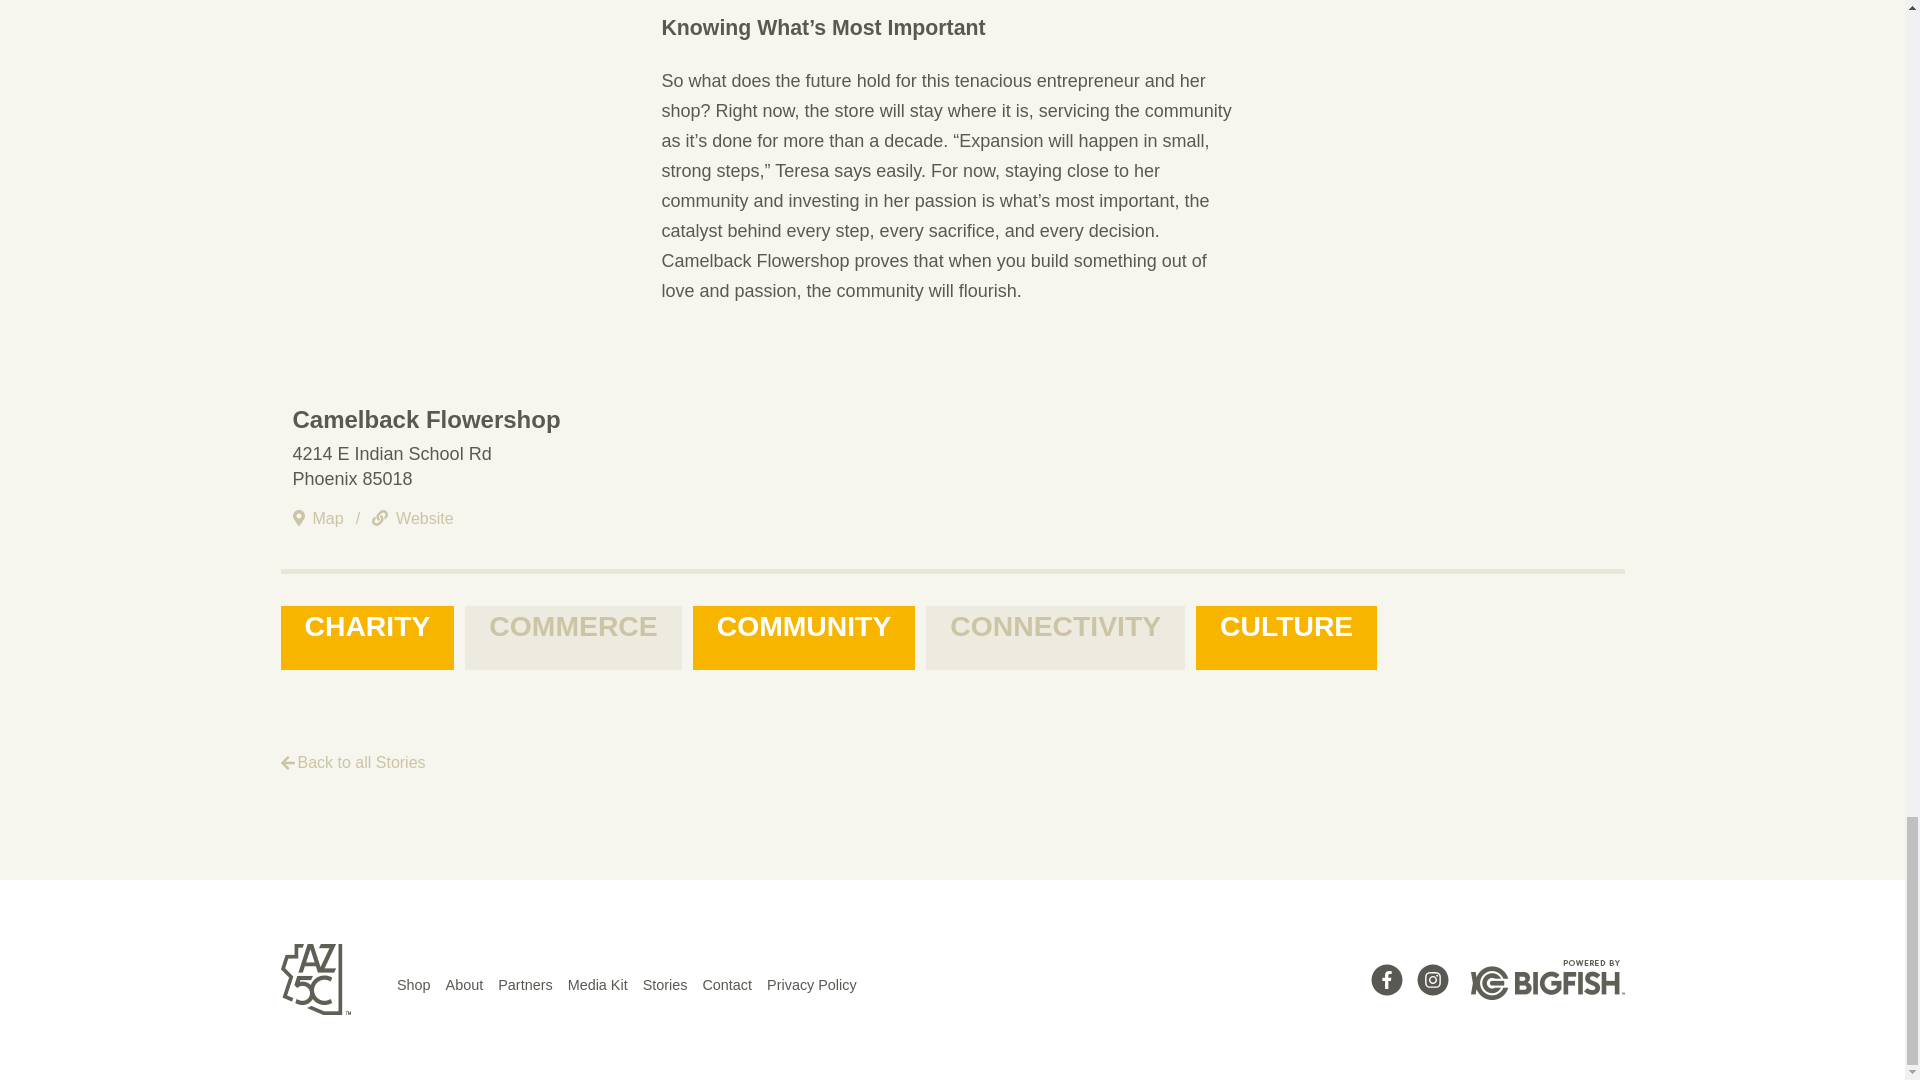 The image size is (1920, 1080). What do you see at coordinates (804, 637) in the screenshot?
I see `COMMUNITY` at bounding box center [804, 637].